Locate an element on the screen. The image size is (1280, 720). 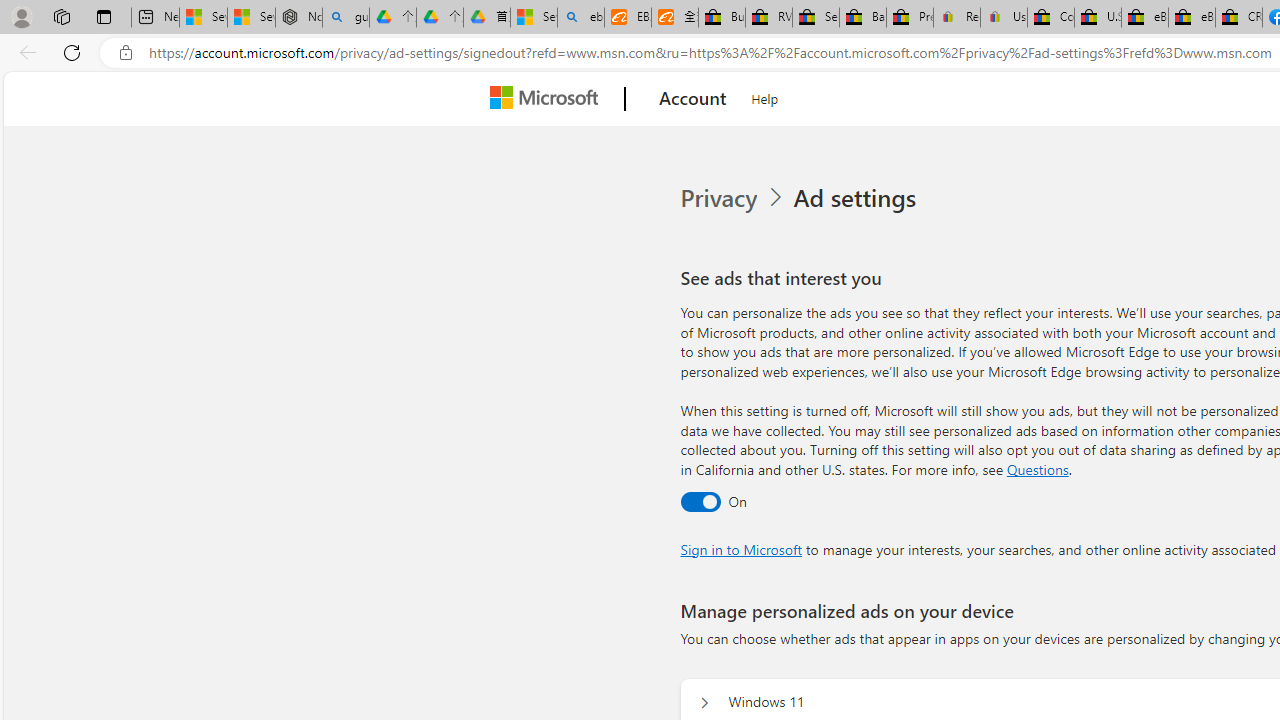
U.S. State Privacy Disclosures - eBay Inc. is located at coordinates (1098, 18).